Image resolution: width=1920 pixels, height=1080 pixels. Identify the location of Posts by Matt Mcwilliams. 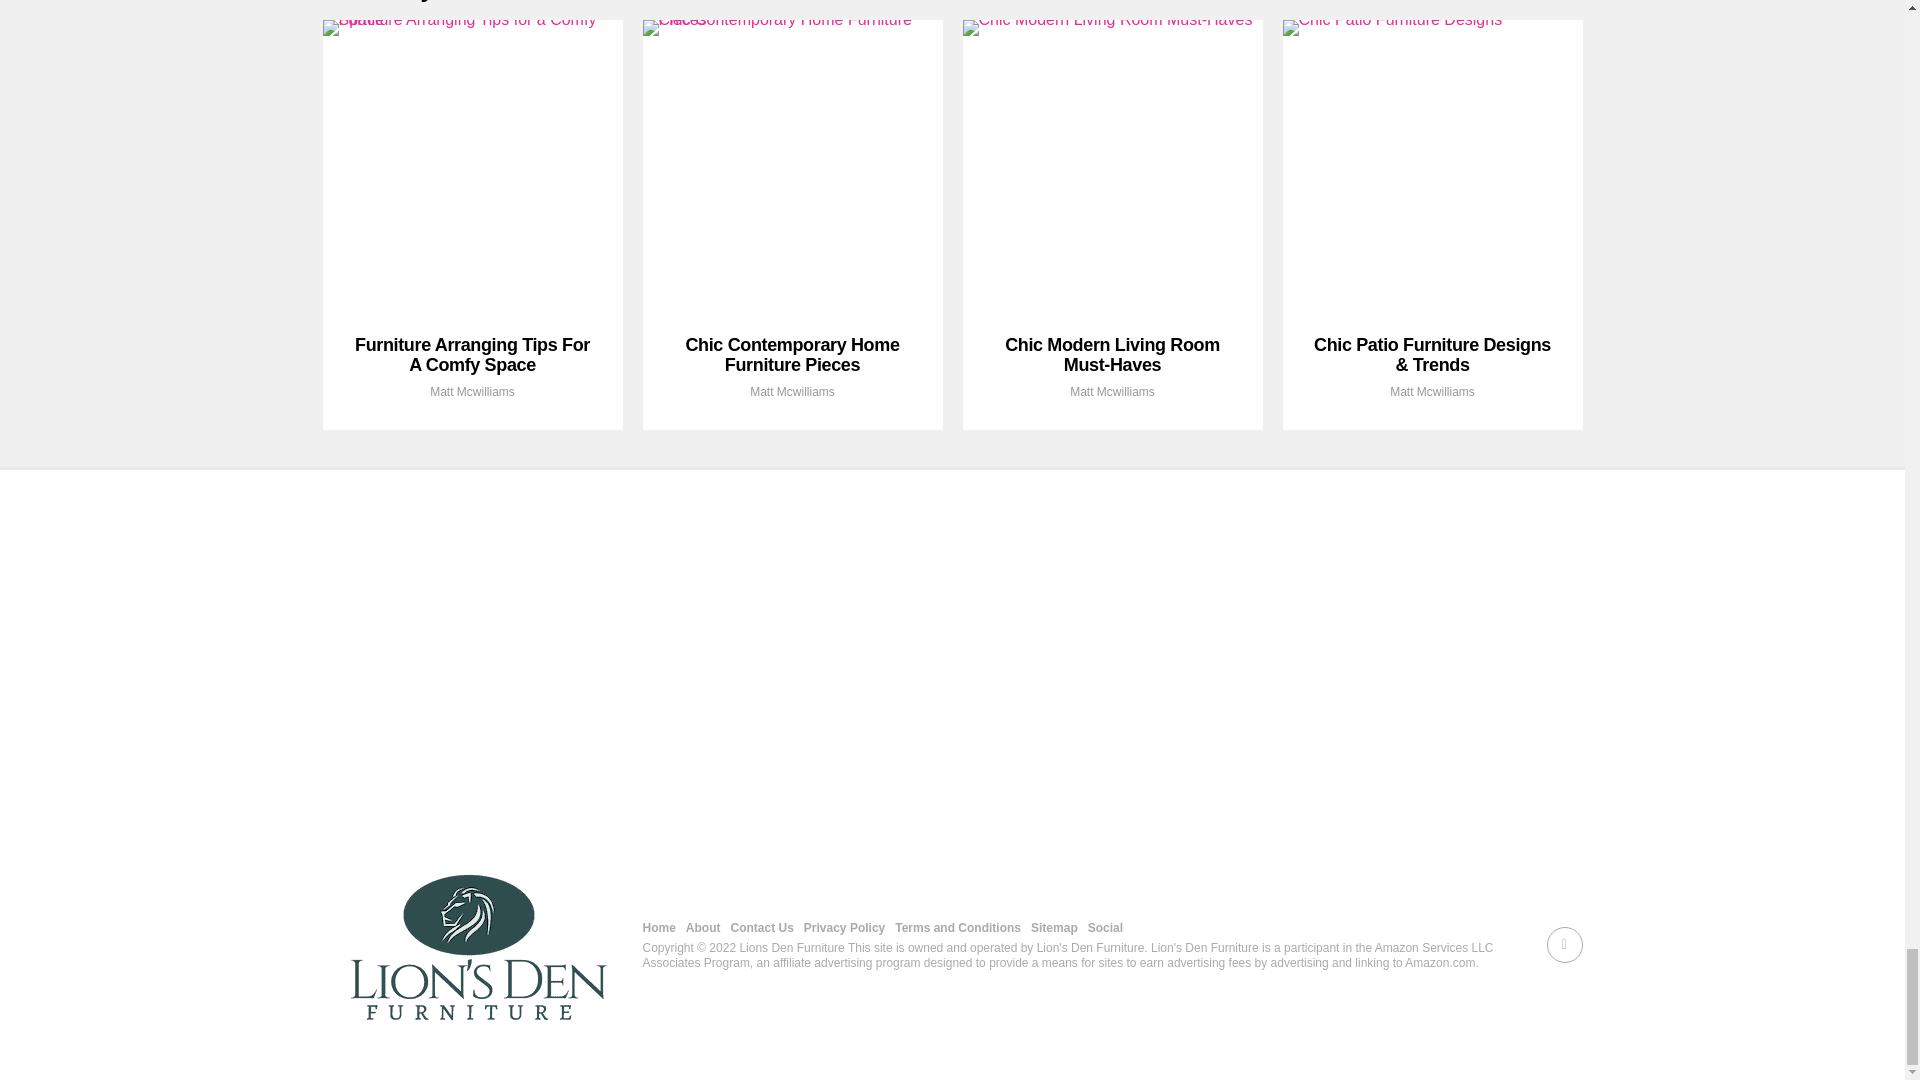
(472, 391).